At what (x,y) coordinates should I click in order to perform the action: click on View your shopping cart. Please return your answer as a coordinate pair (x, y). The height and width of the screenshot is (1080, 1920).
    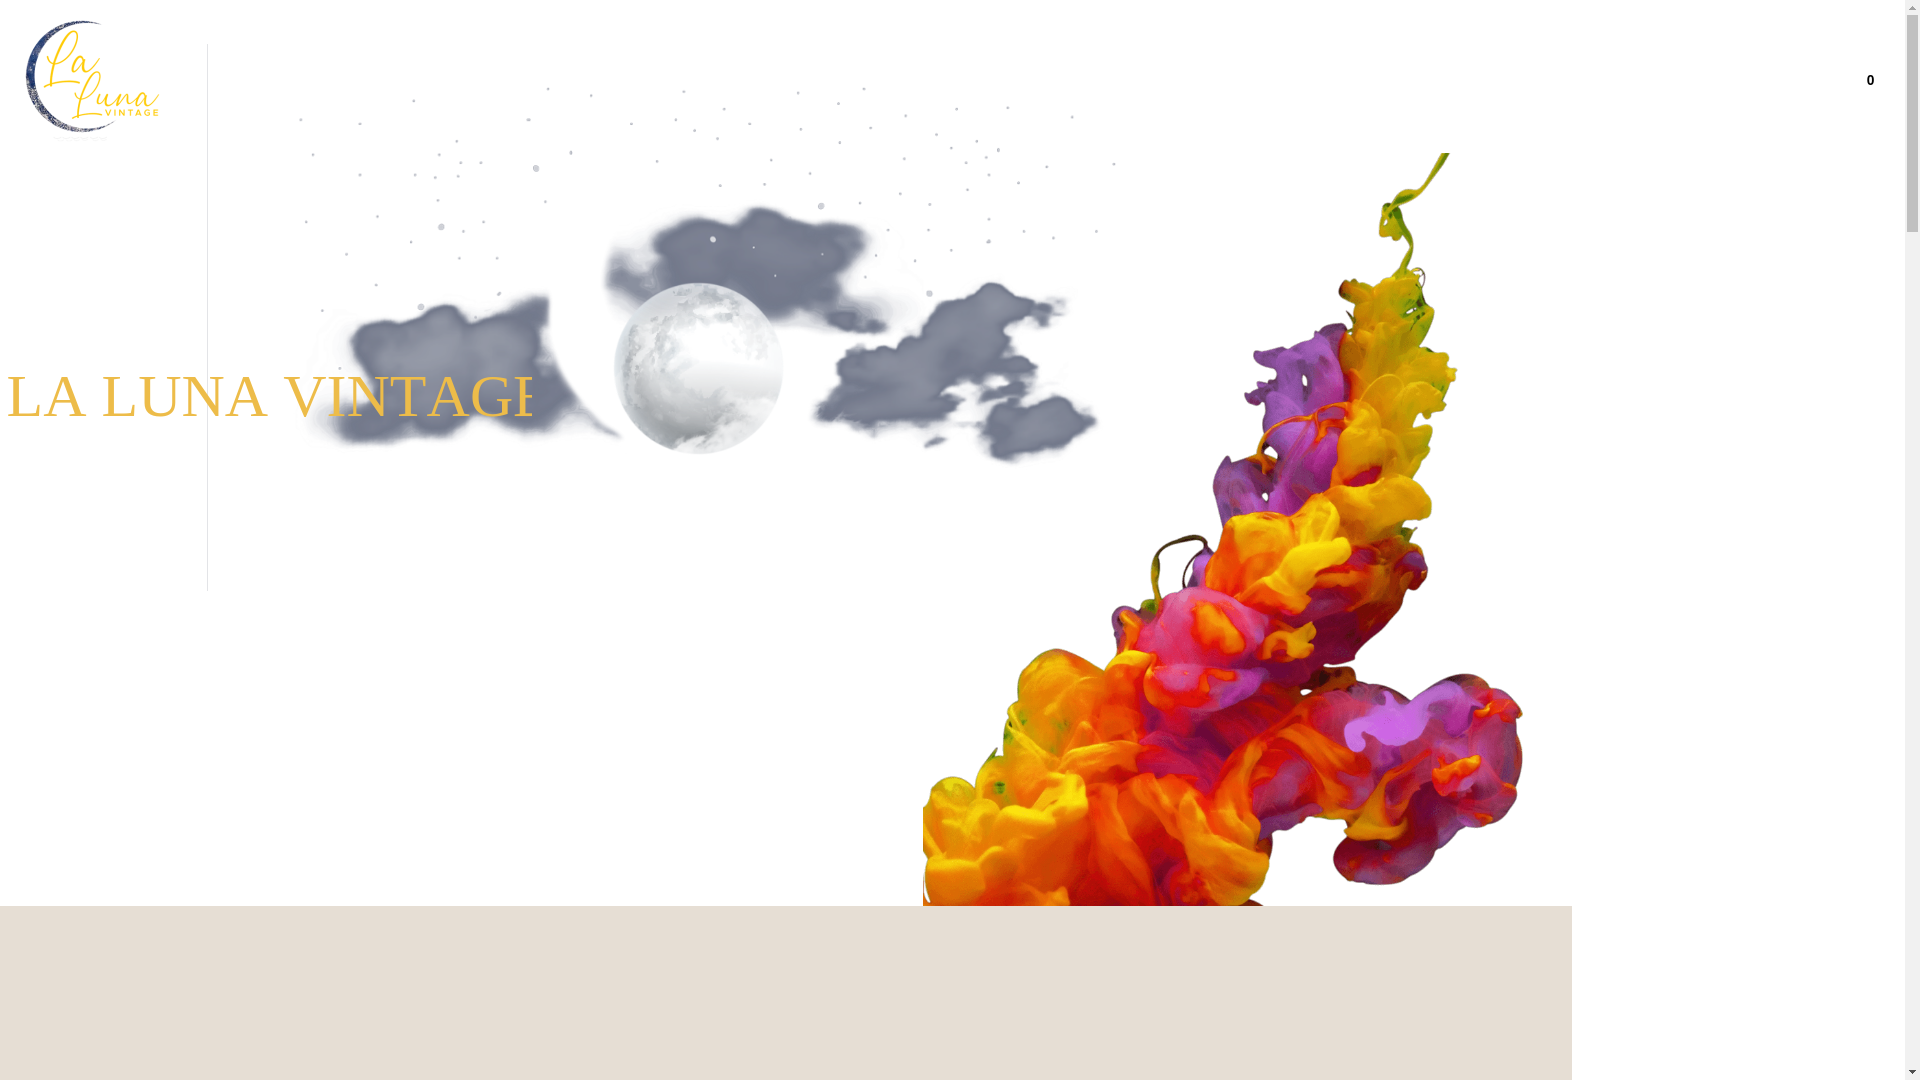
    Looking at the image, I should click on (1870, 80).